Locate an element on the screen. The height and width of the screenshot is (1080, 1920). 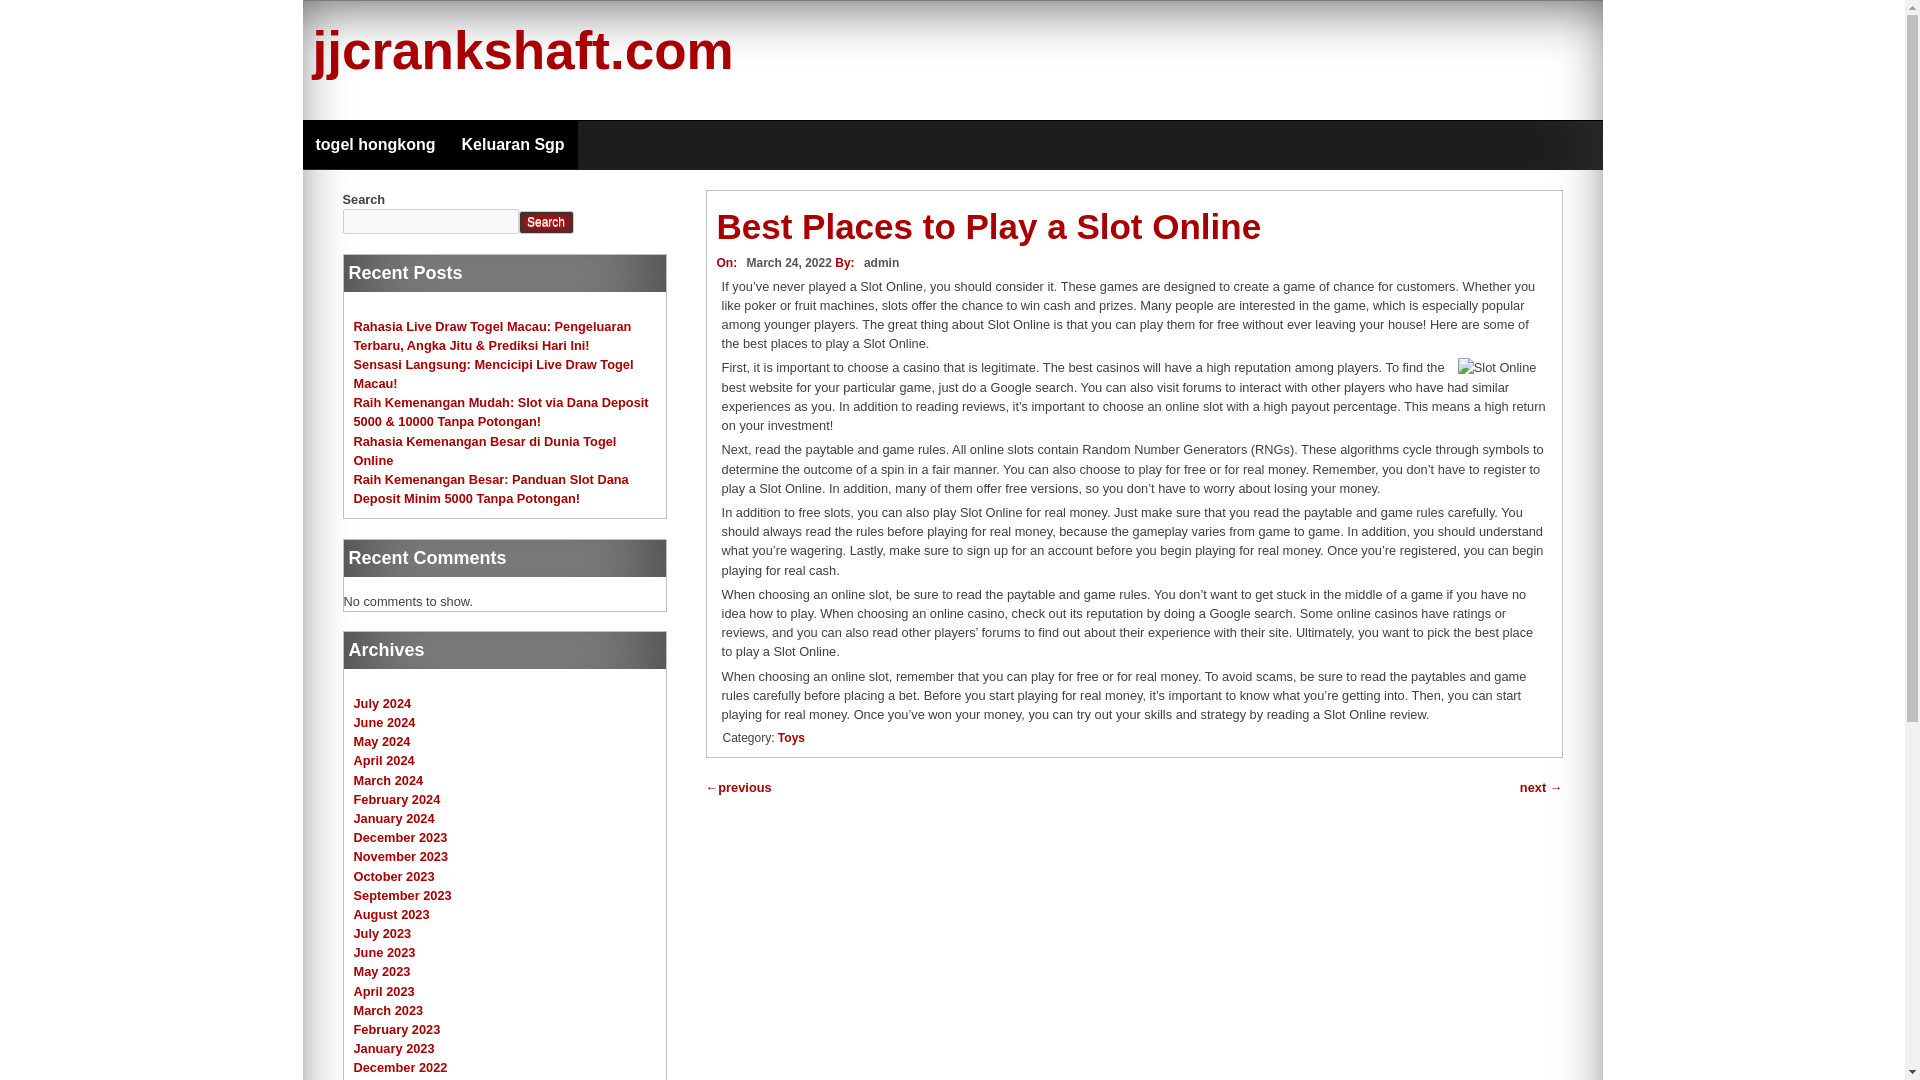
March 24, 2022 is located at coordinates (785, 262).